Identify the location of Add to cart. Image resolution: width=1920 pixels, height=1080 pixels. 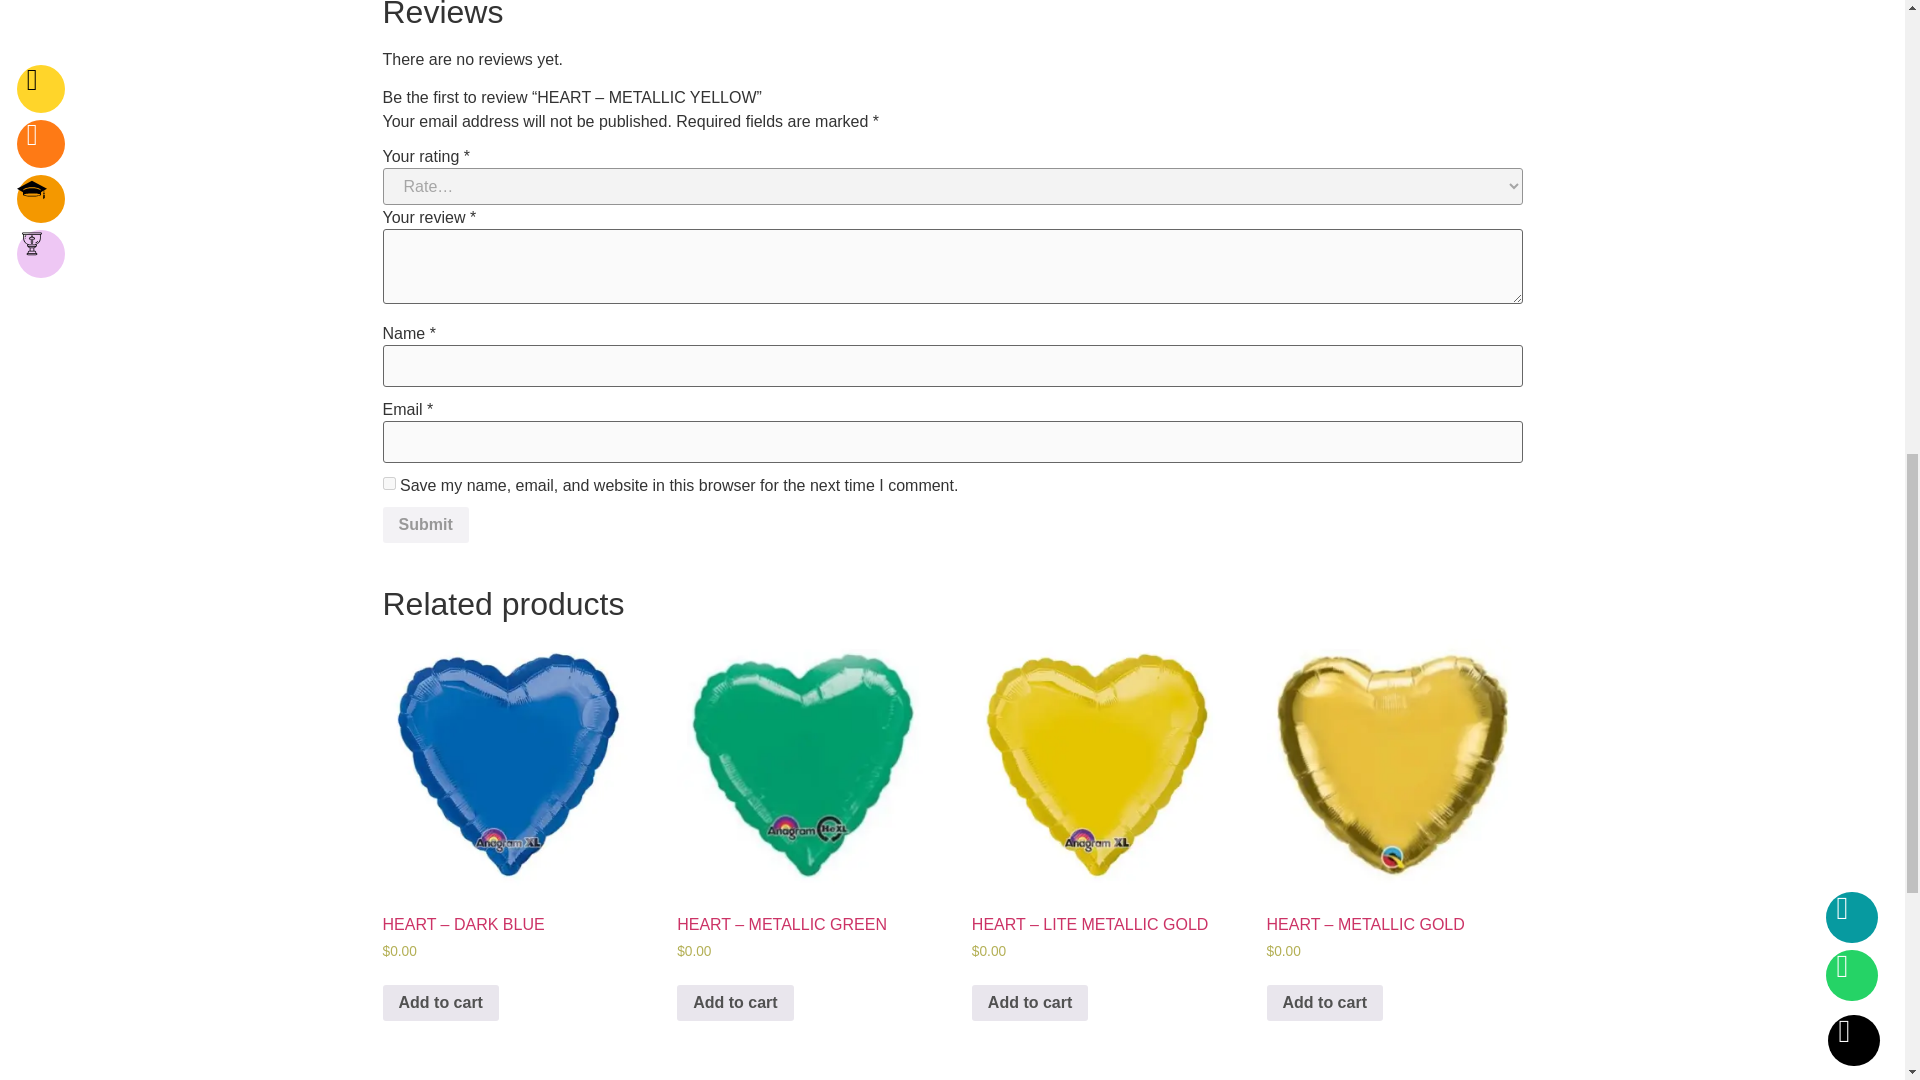
(734, 1002).